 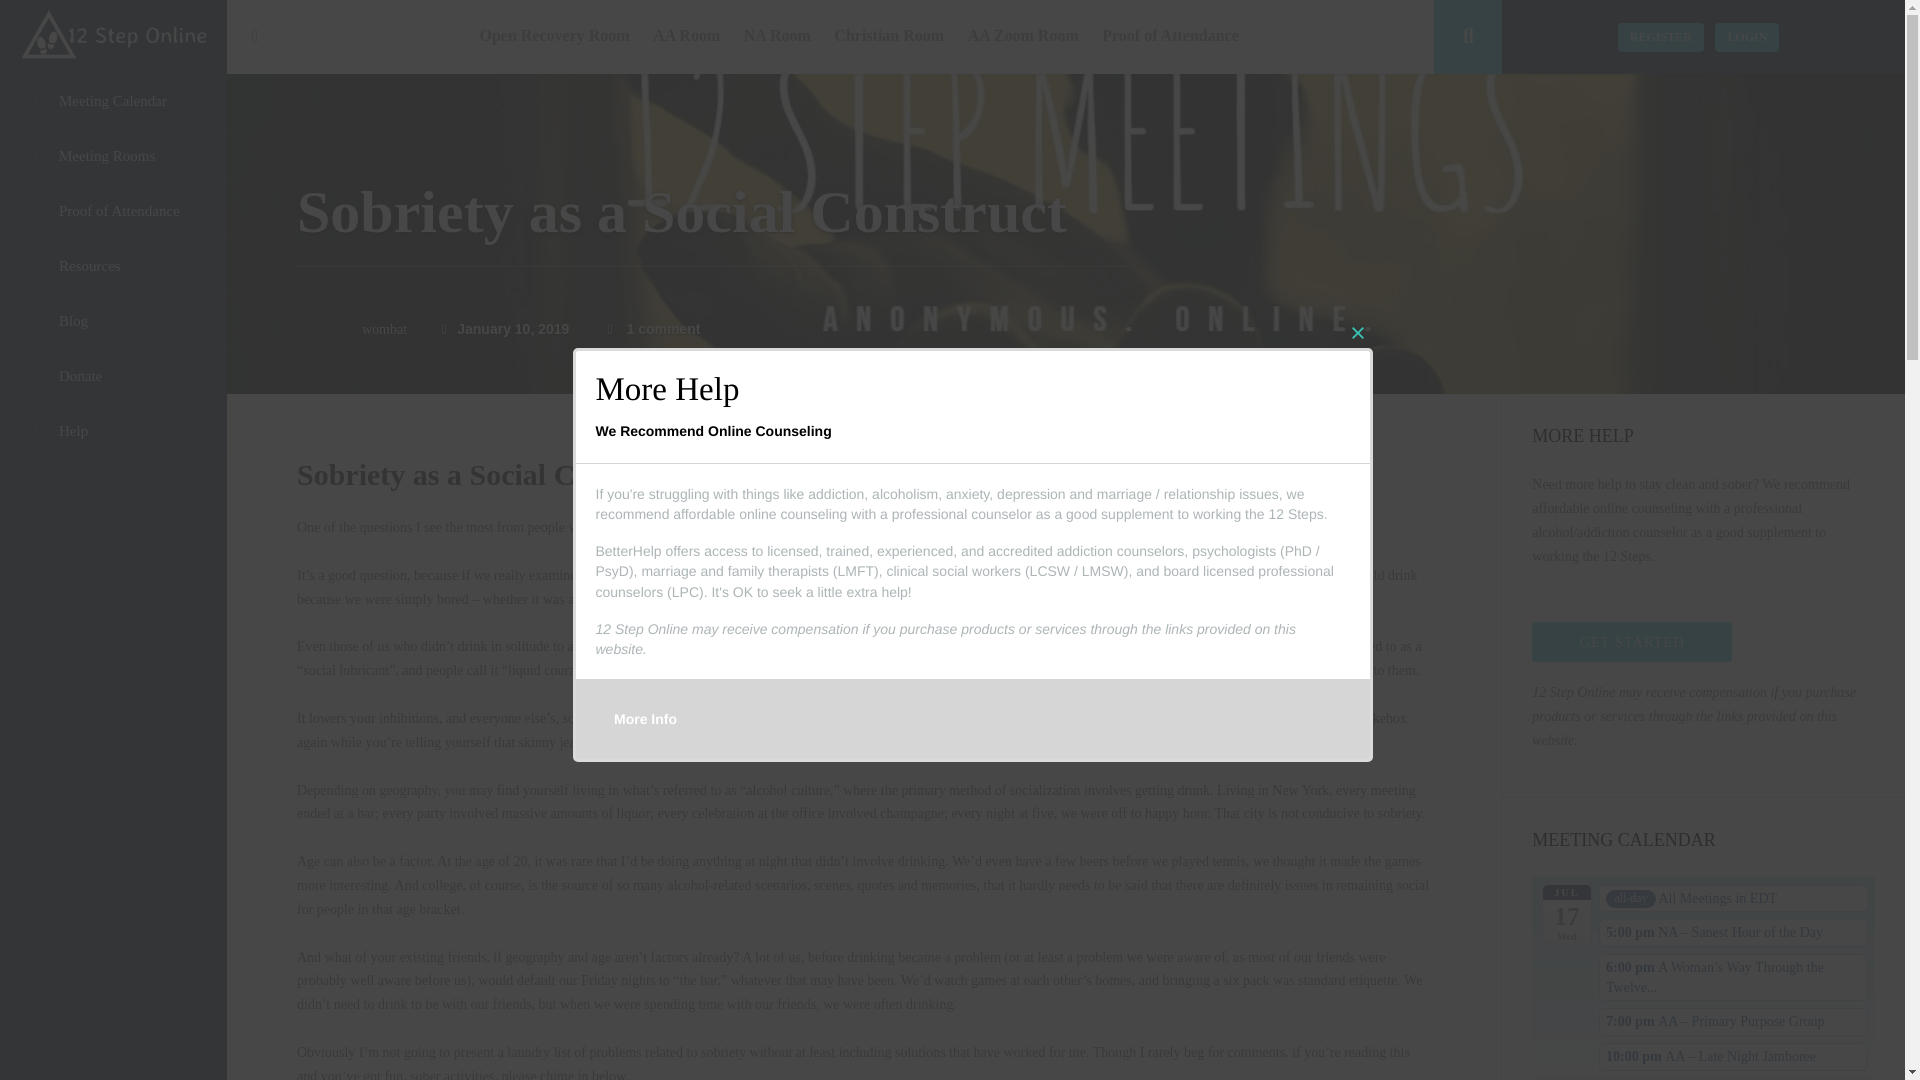 What do you see at coordinates (686, 37) in the screenshot?
I see `AA Room` at bounding box center [686, 37].